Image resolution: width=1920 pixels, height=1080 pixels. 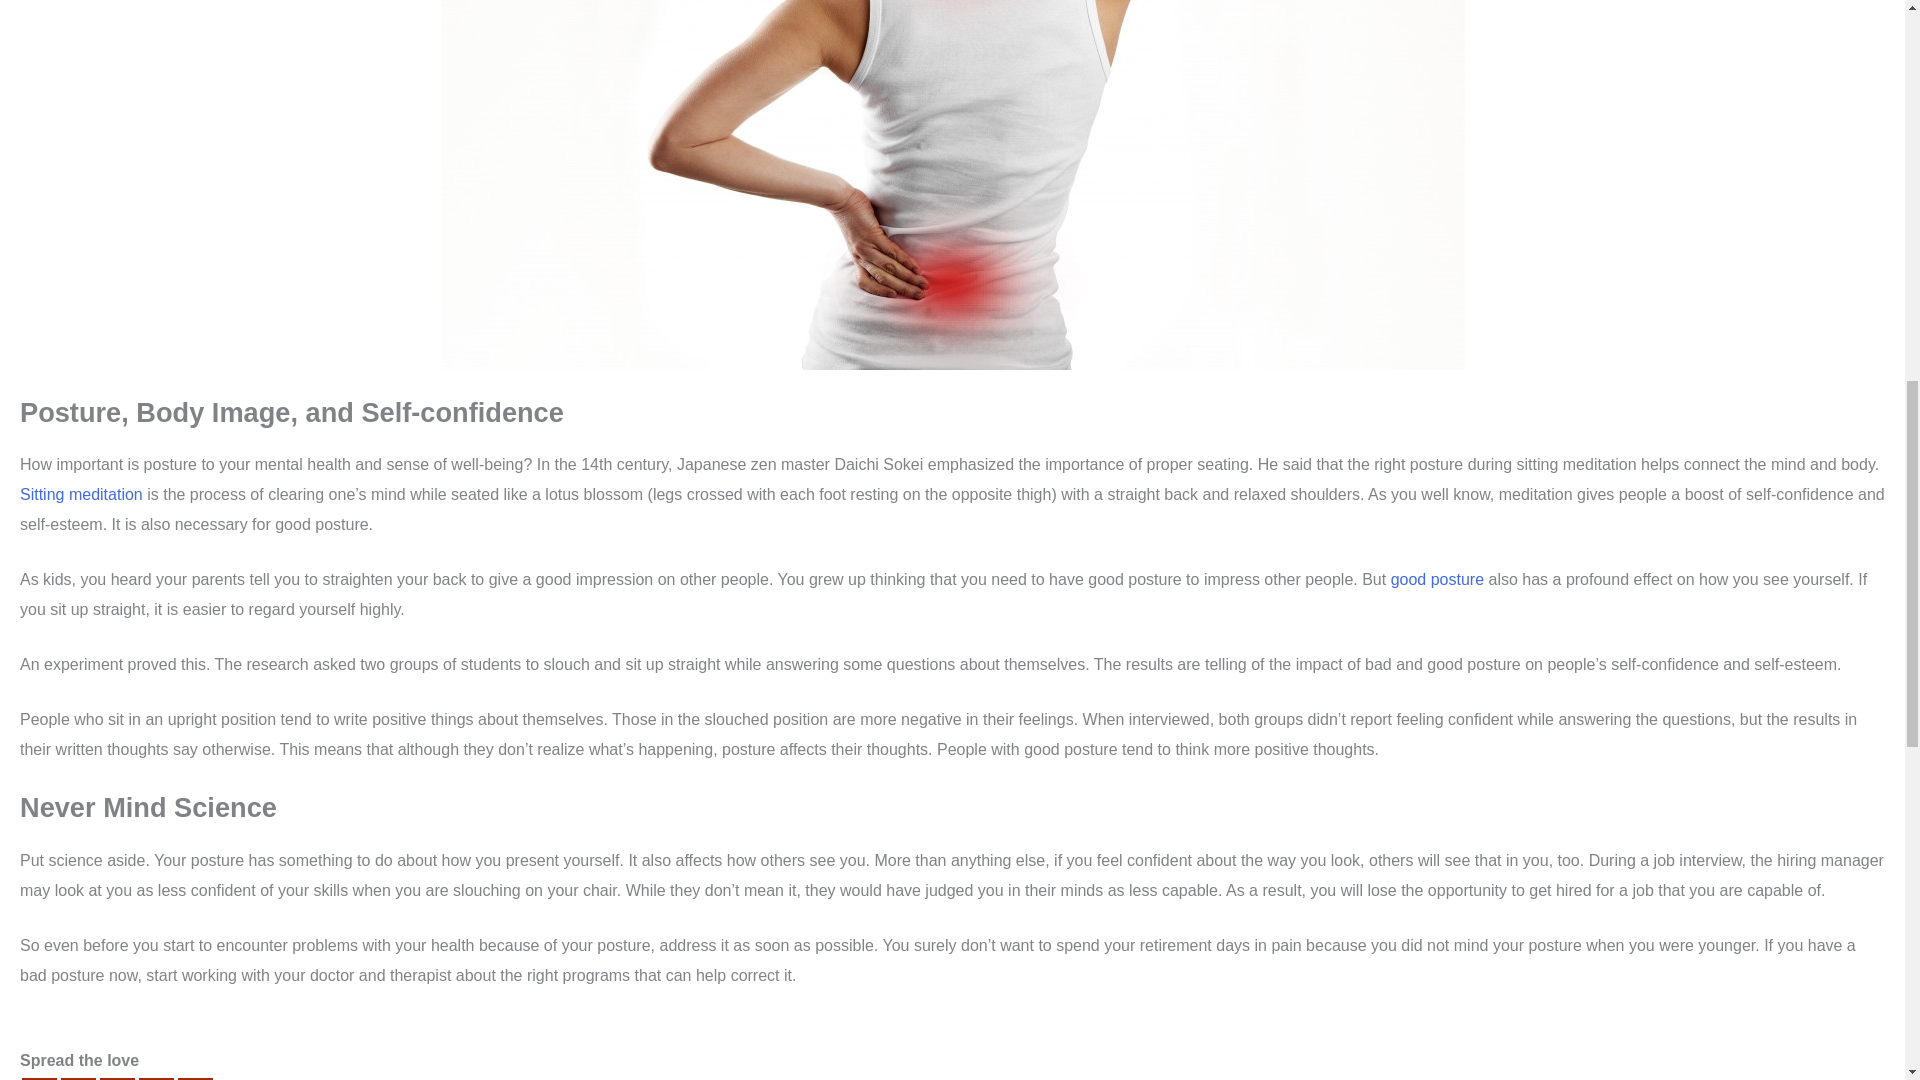 What do you see at coordinates (196, 1078) in the screenshot?
I see `More` at bounding box center [196, 1078].